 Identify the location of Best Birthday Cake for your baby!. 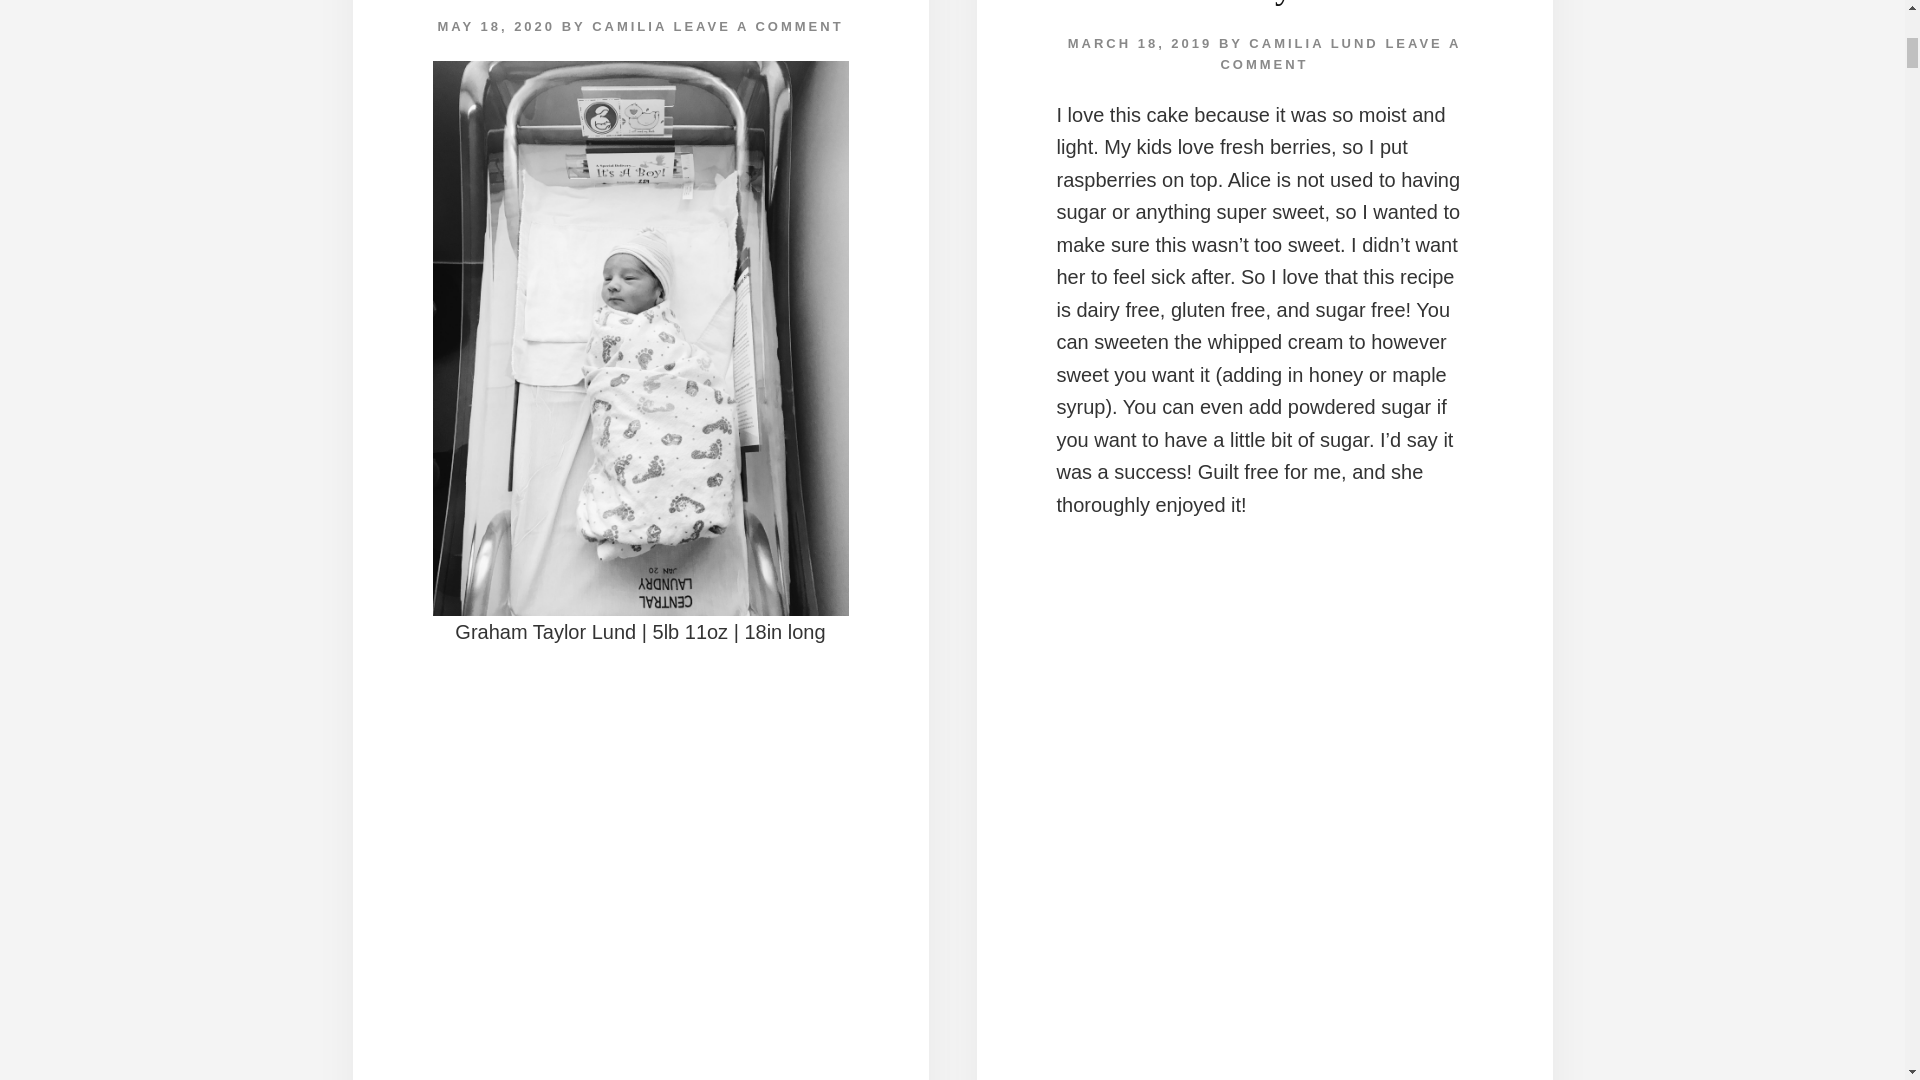
(1264, 3).